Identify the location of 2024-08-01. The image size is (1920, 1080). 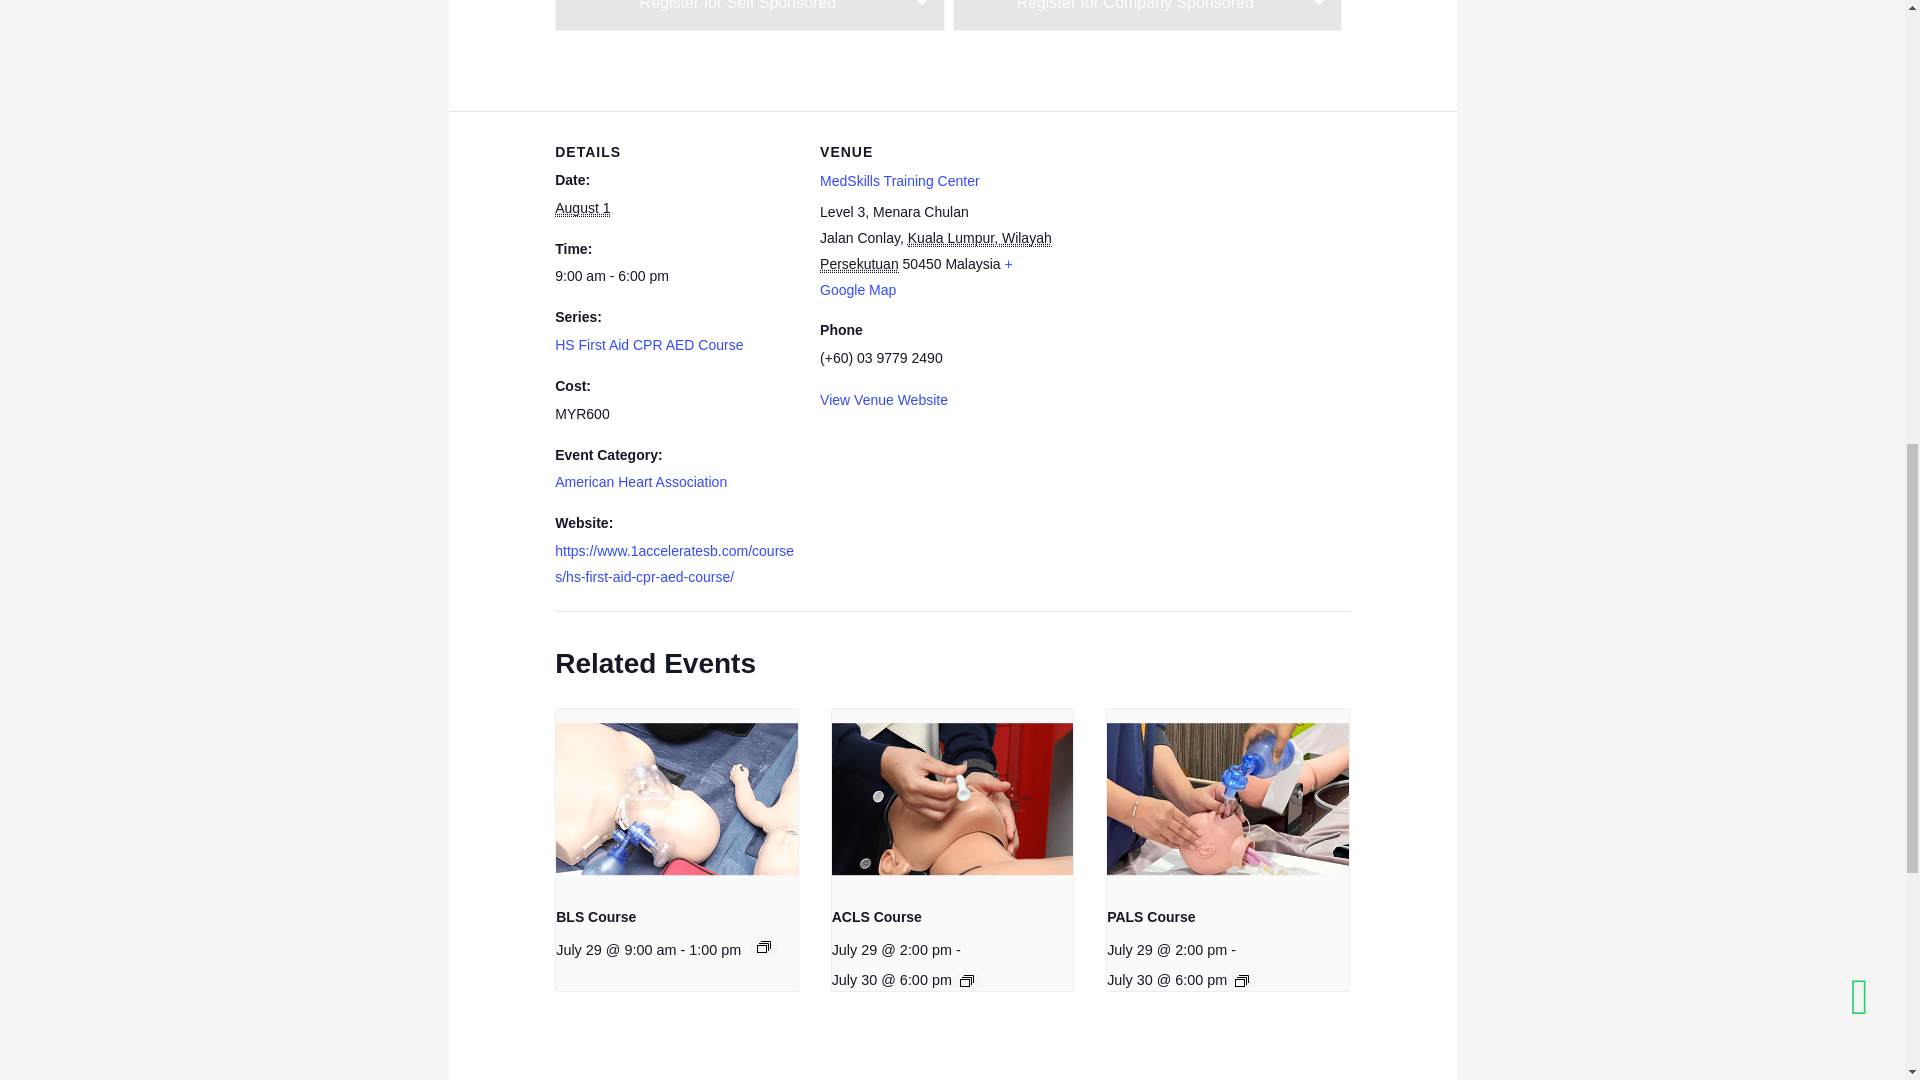
(675, 276).